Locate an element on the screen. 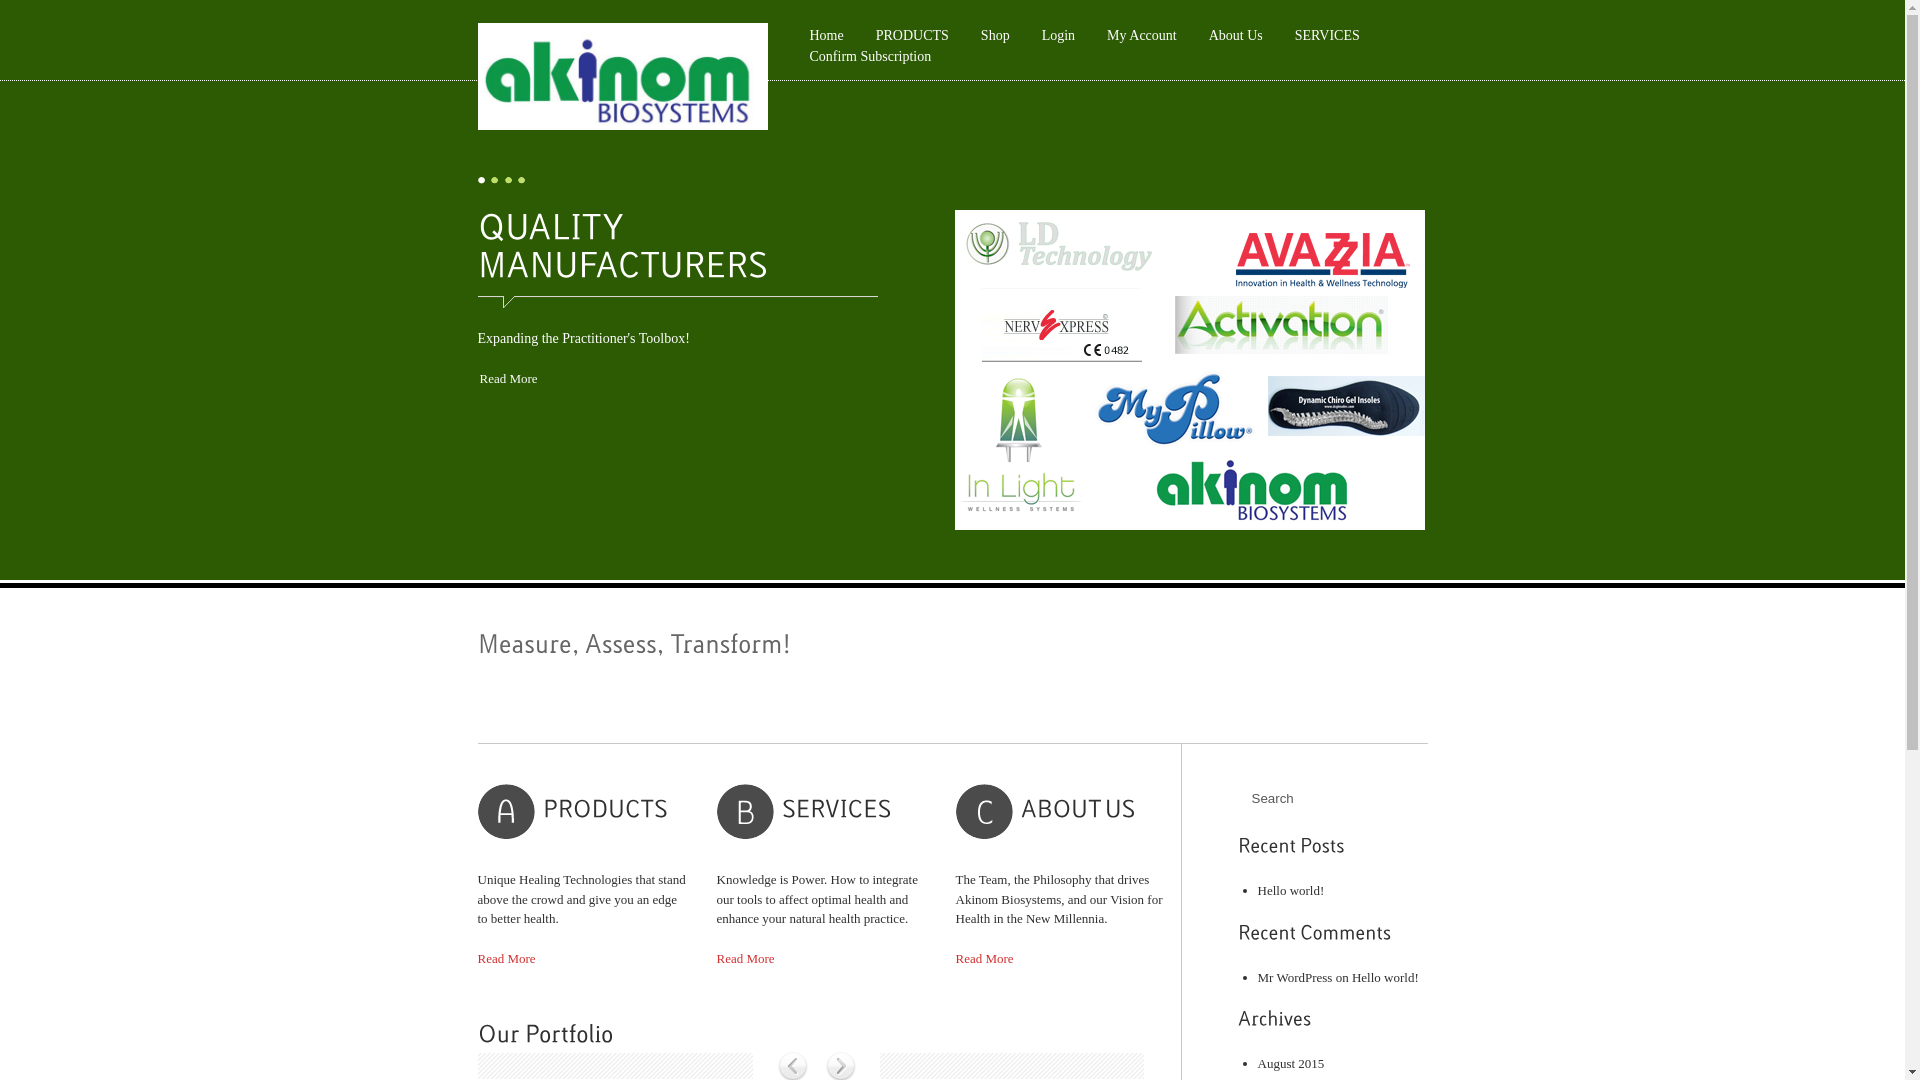  1 is located at coordinates (481, 180).